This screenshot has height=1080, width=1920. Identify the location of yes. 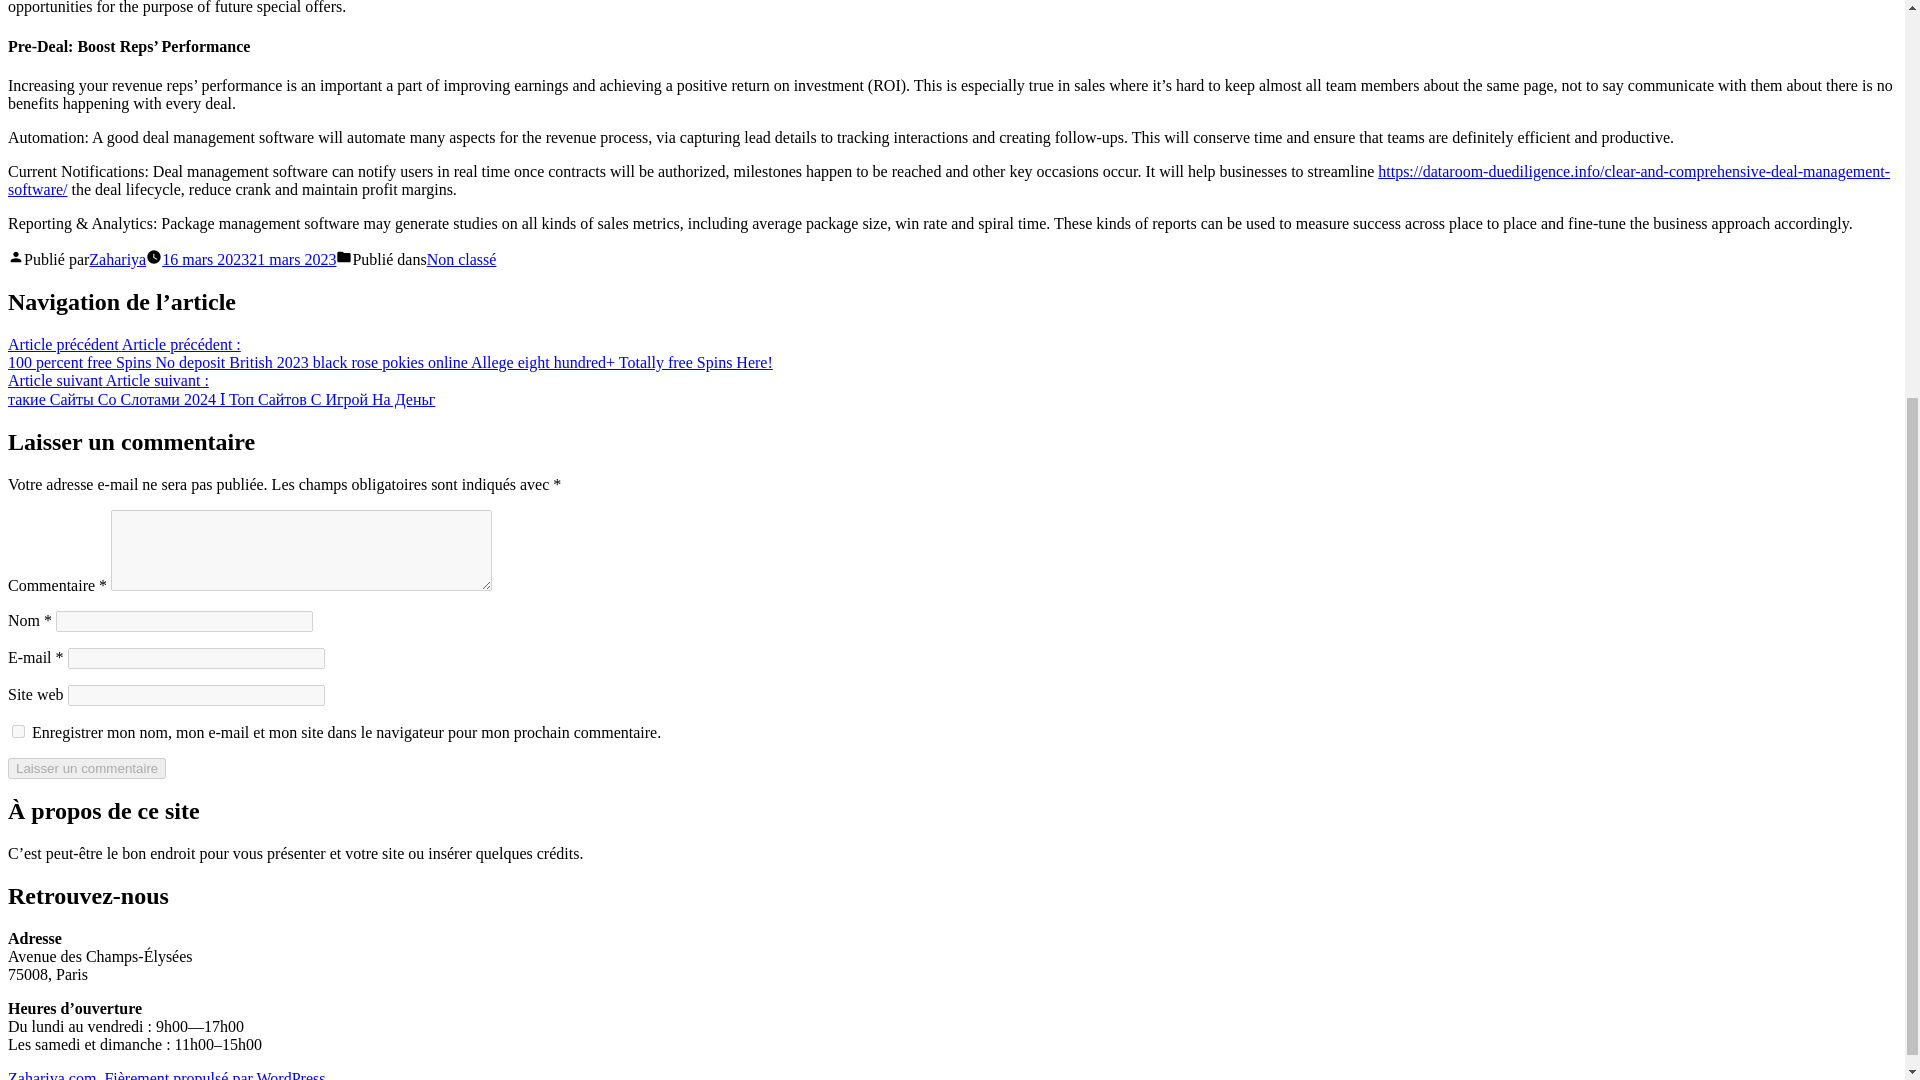
(18, 730).